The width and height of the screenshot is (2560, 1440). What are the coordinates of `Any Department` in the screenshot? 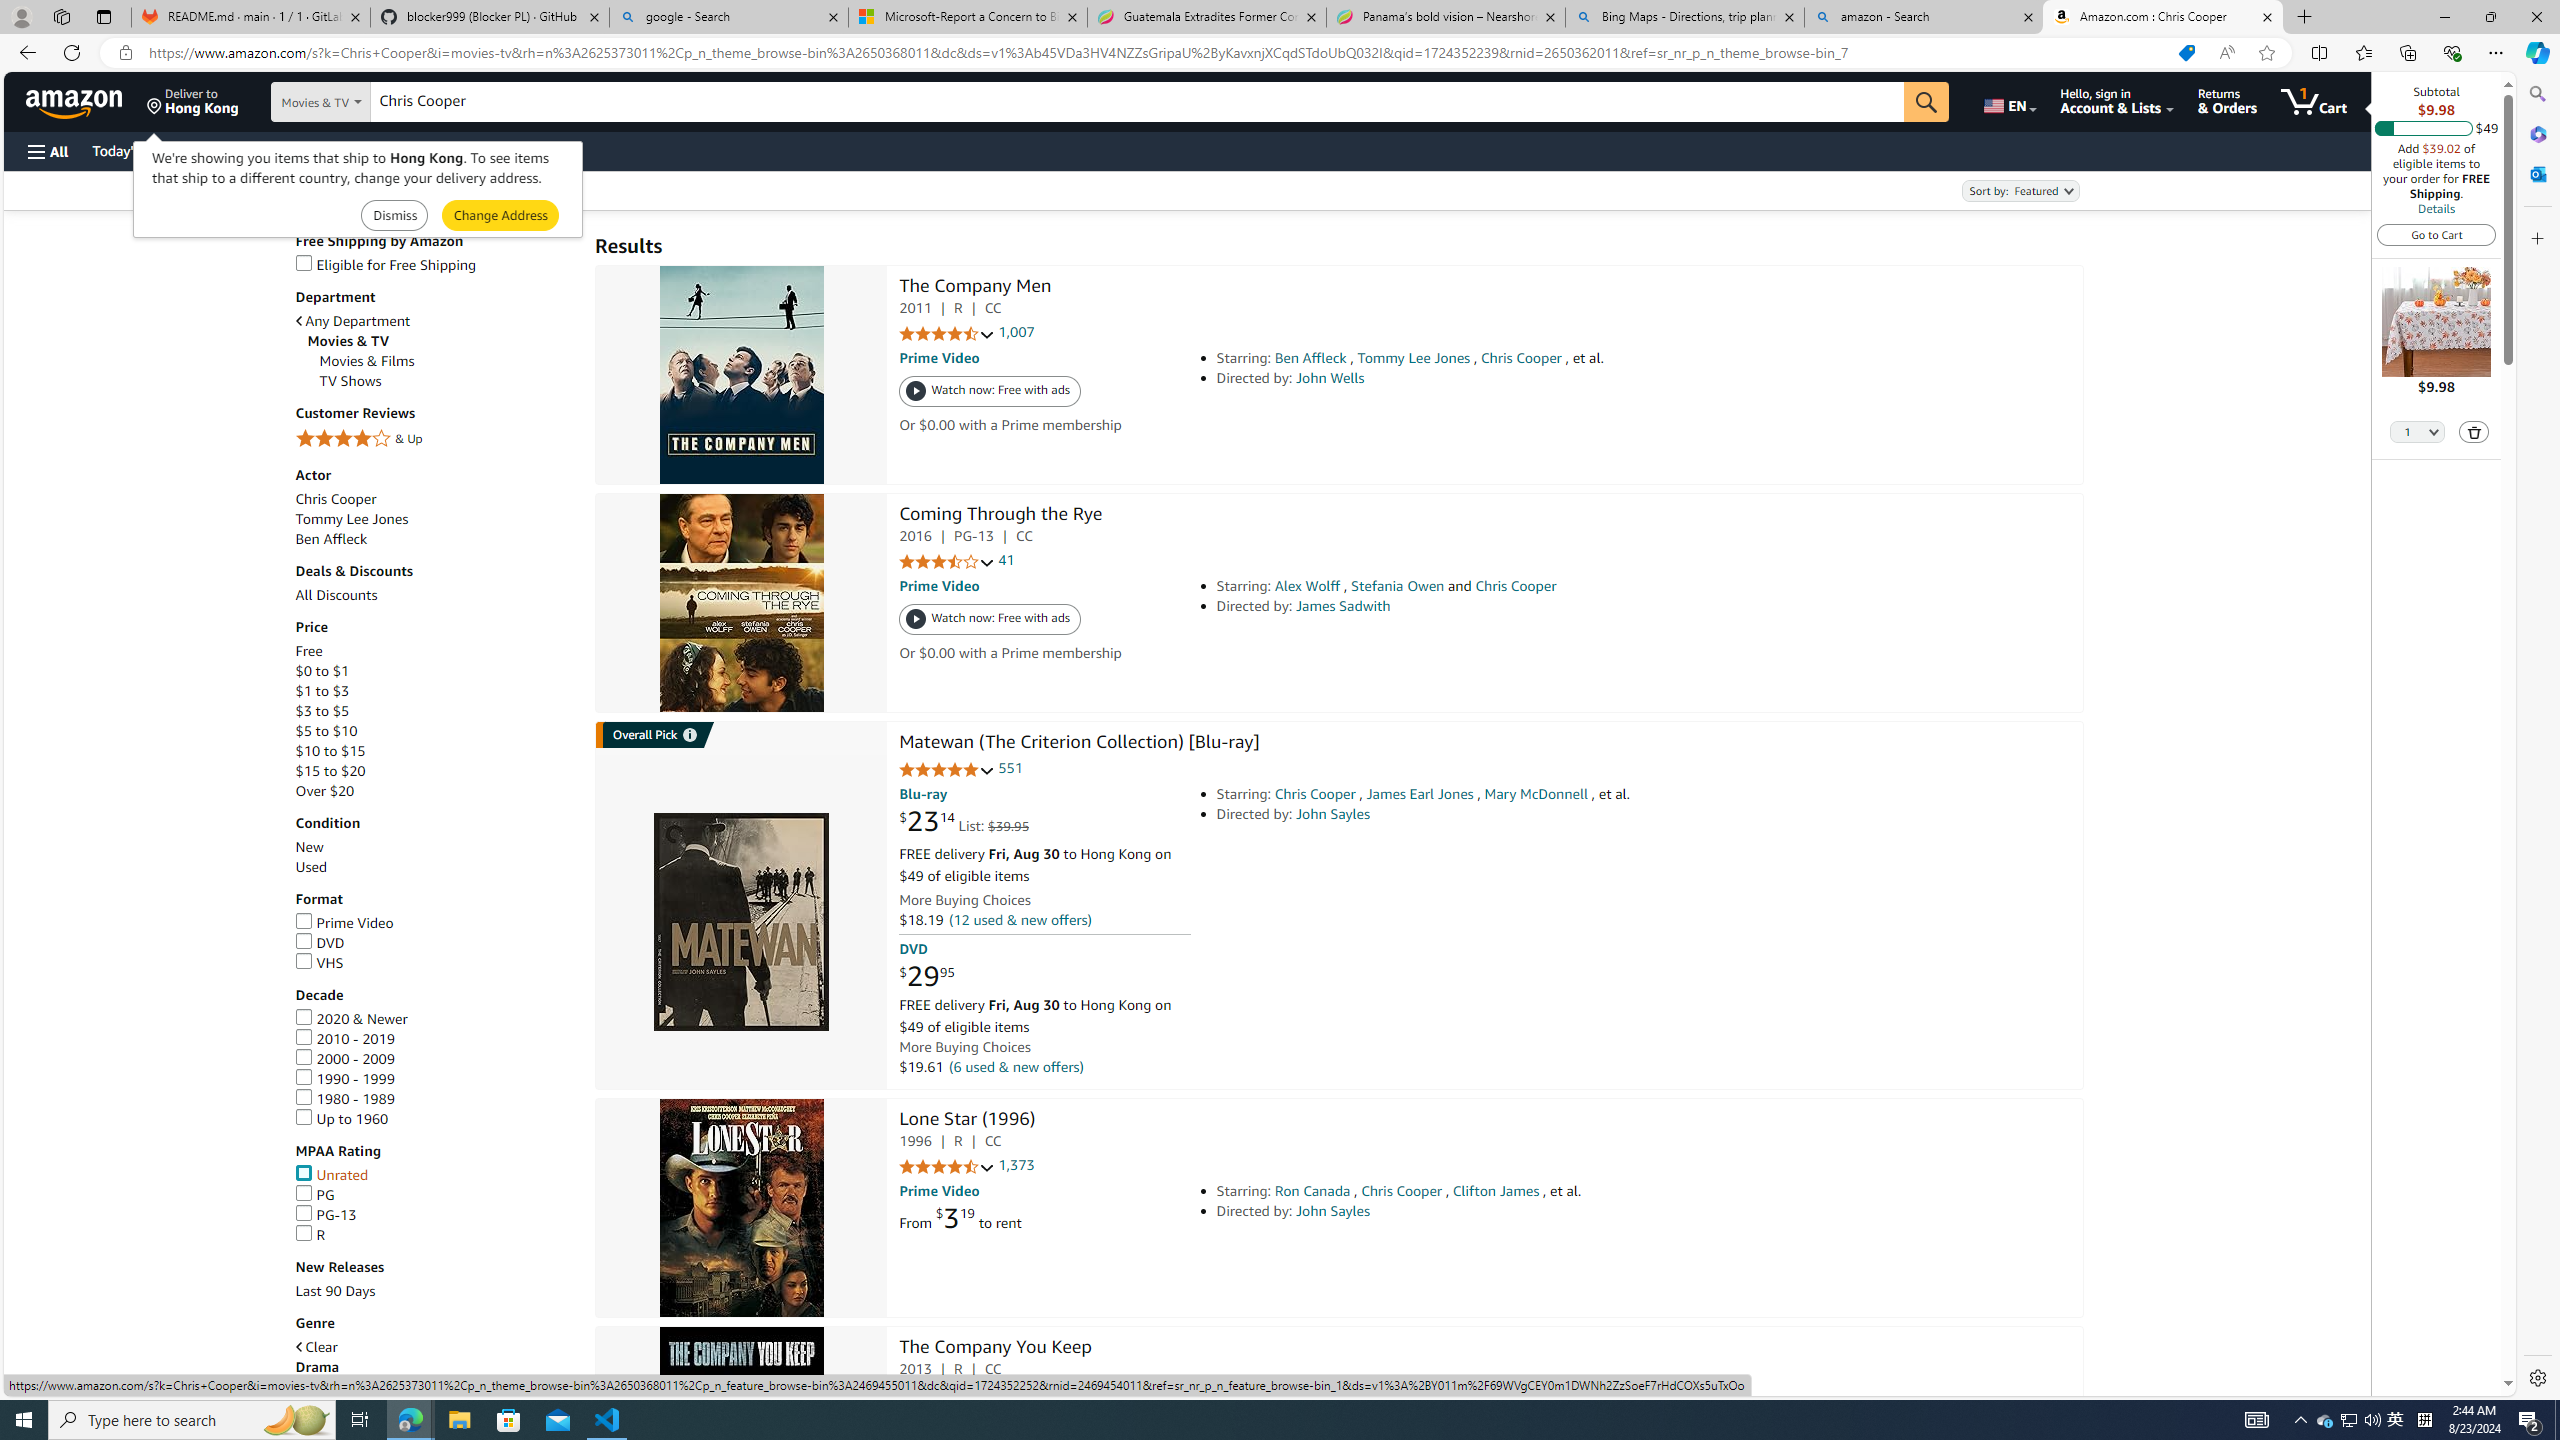 It's located at (435, 320).